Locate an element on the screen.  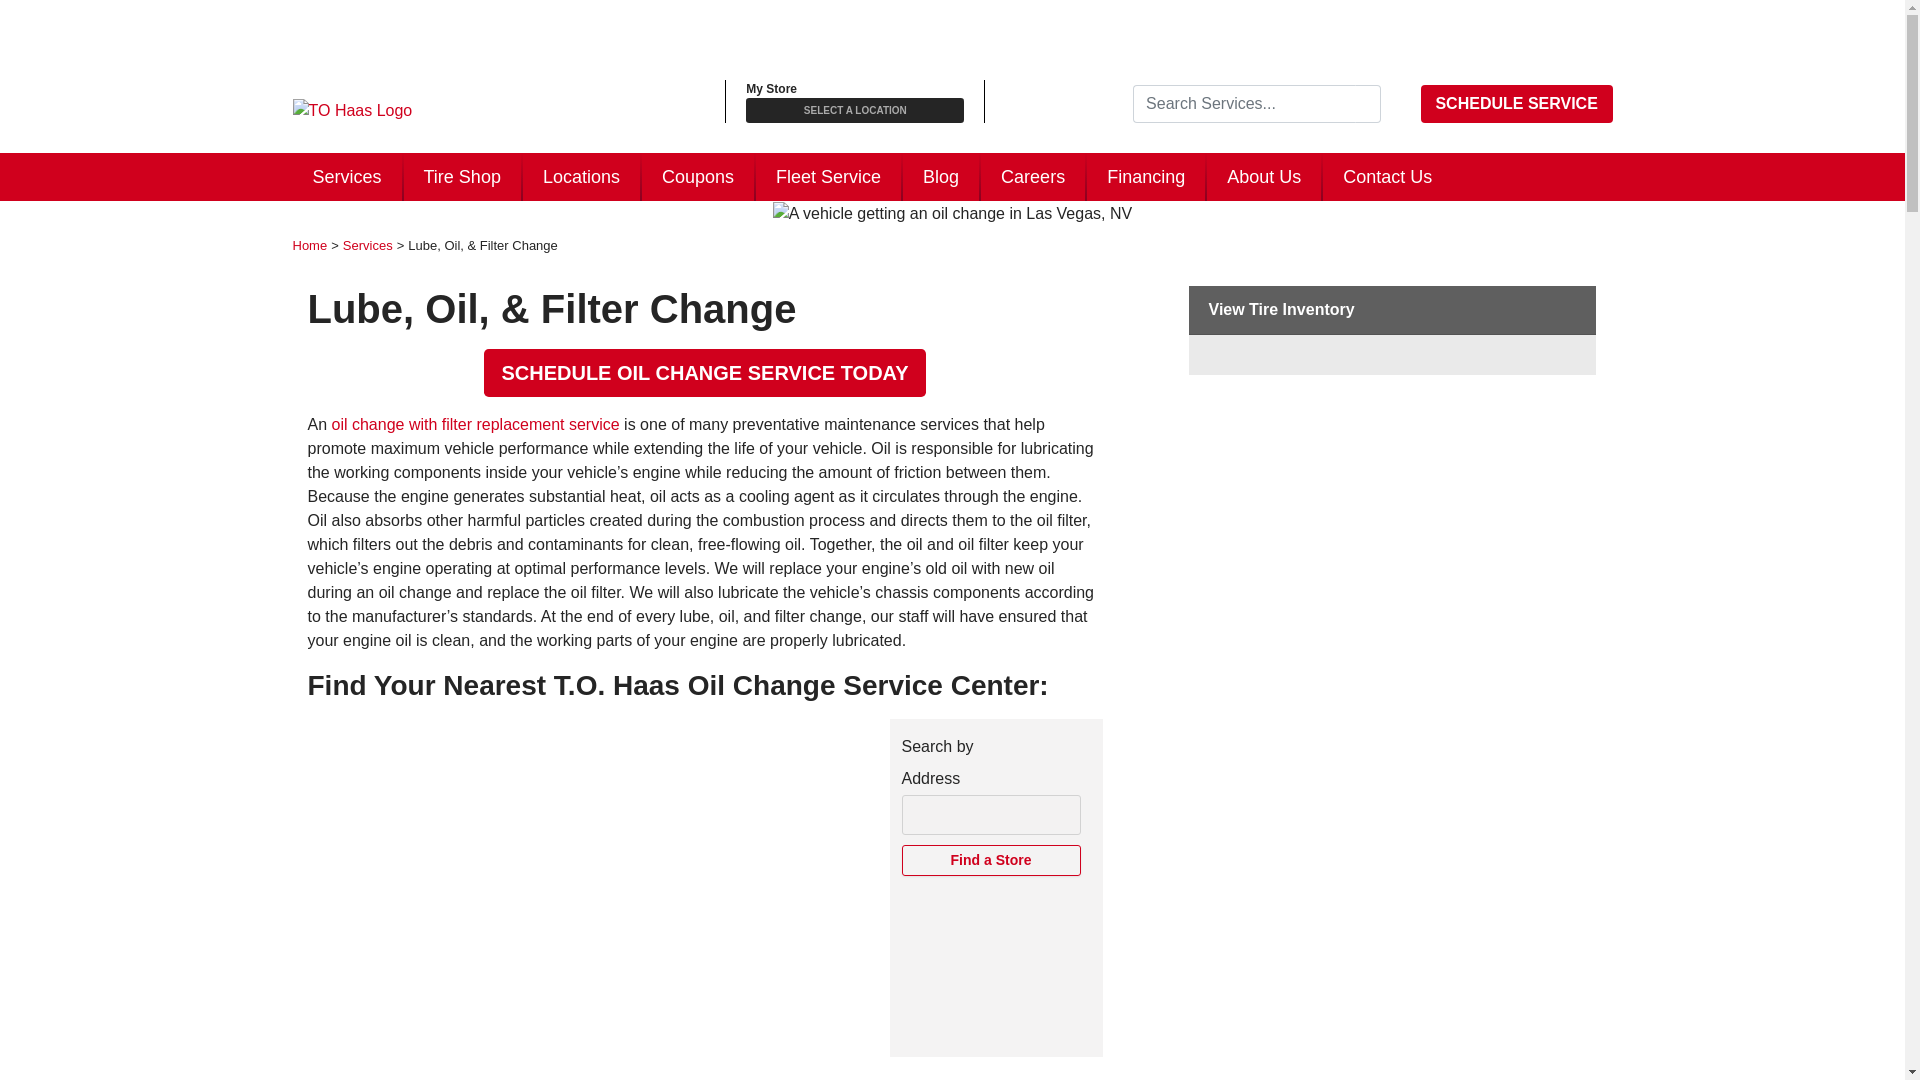
Fleet Service is located at coordinates (828, 176).